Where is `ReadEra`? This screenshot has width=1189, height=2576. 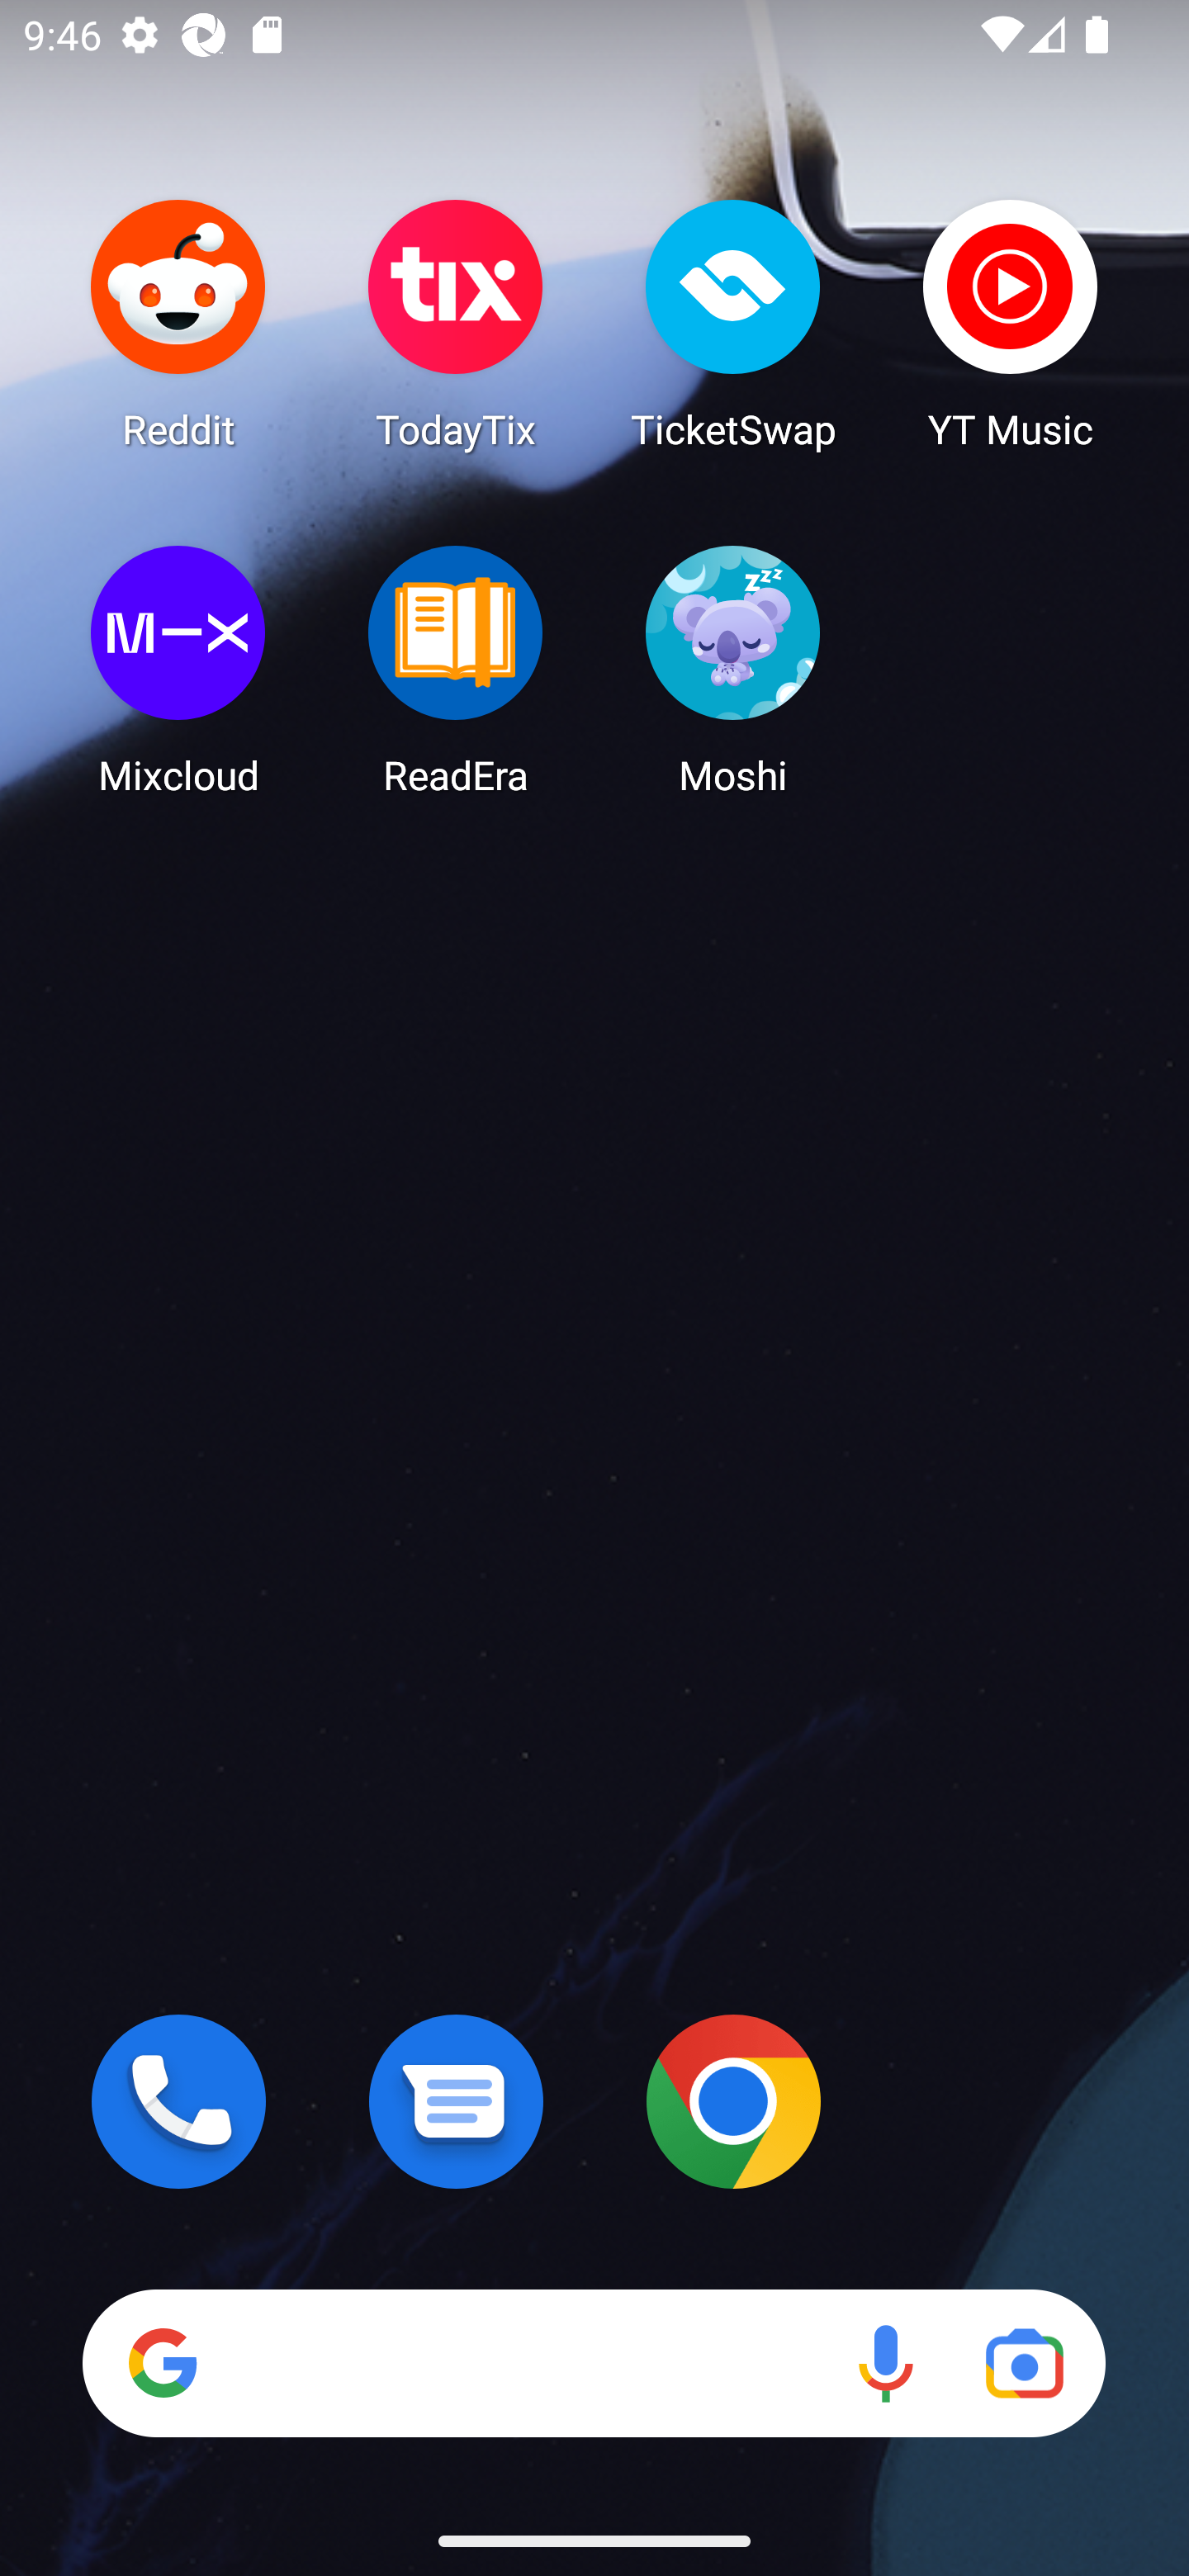 ReadEra is located at coordinates (456, 670).